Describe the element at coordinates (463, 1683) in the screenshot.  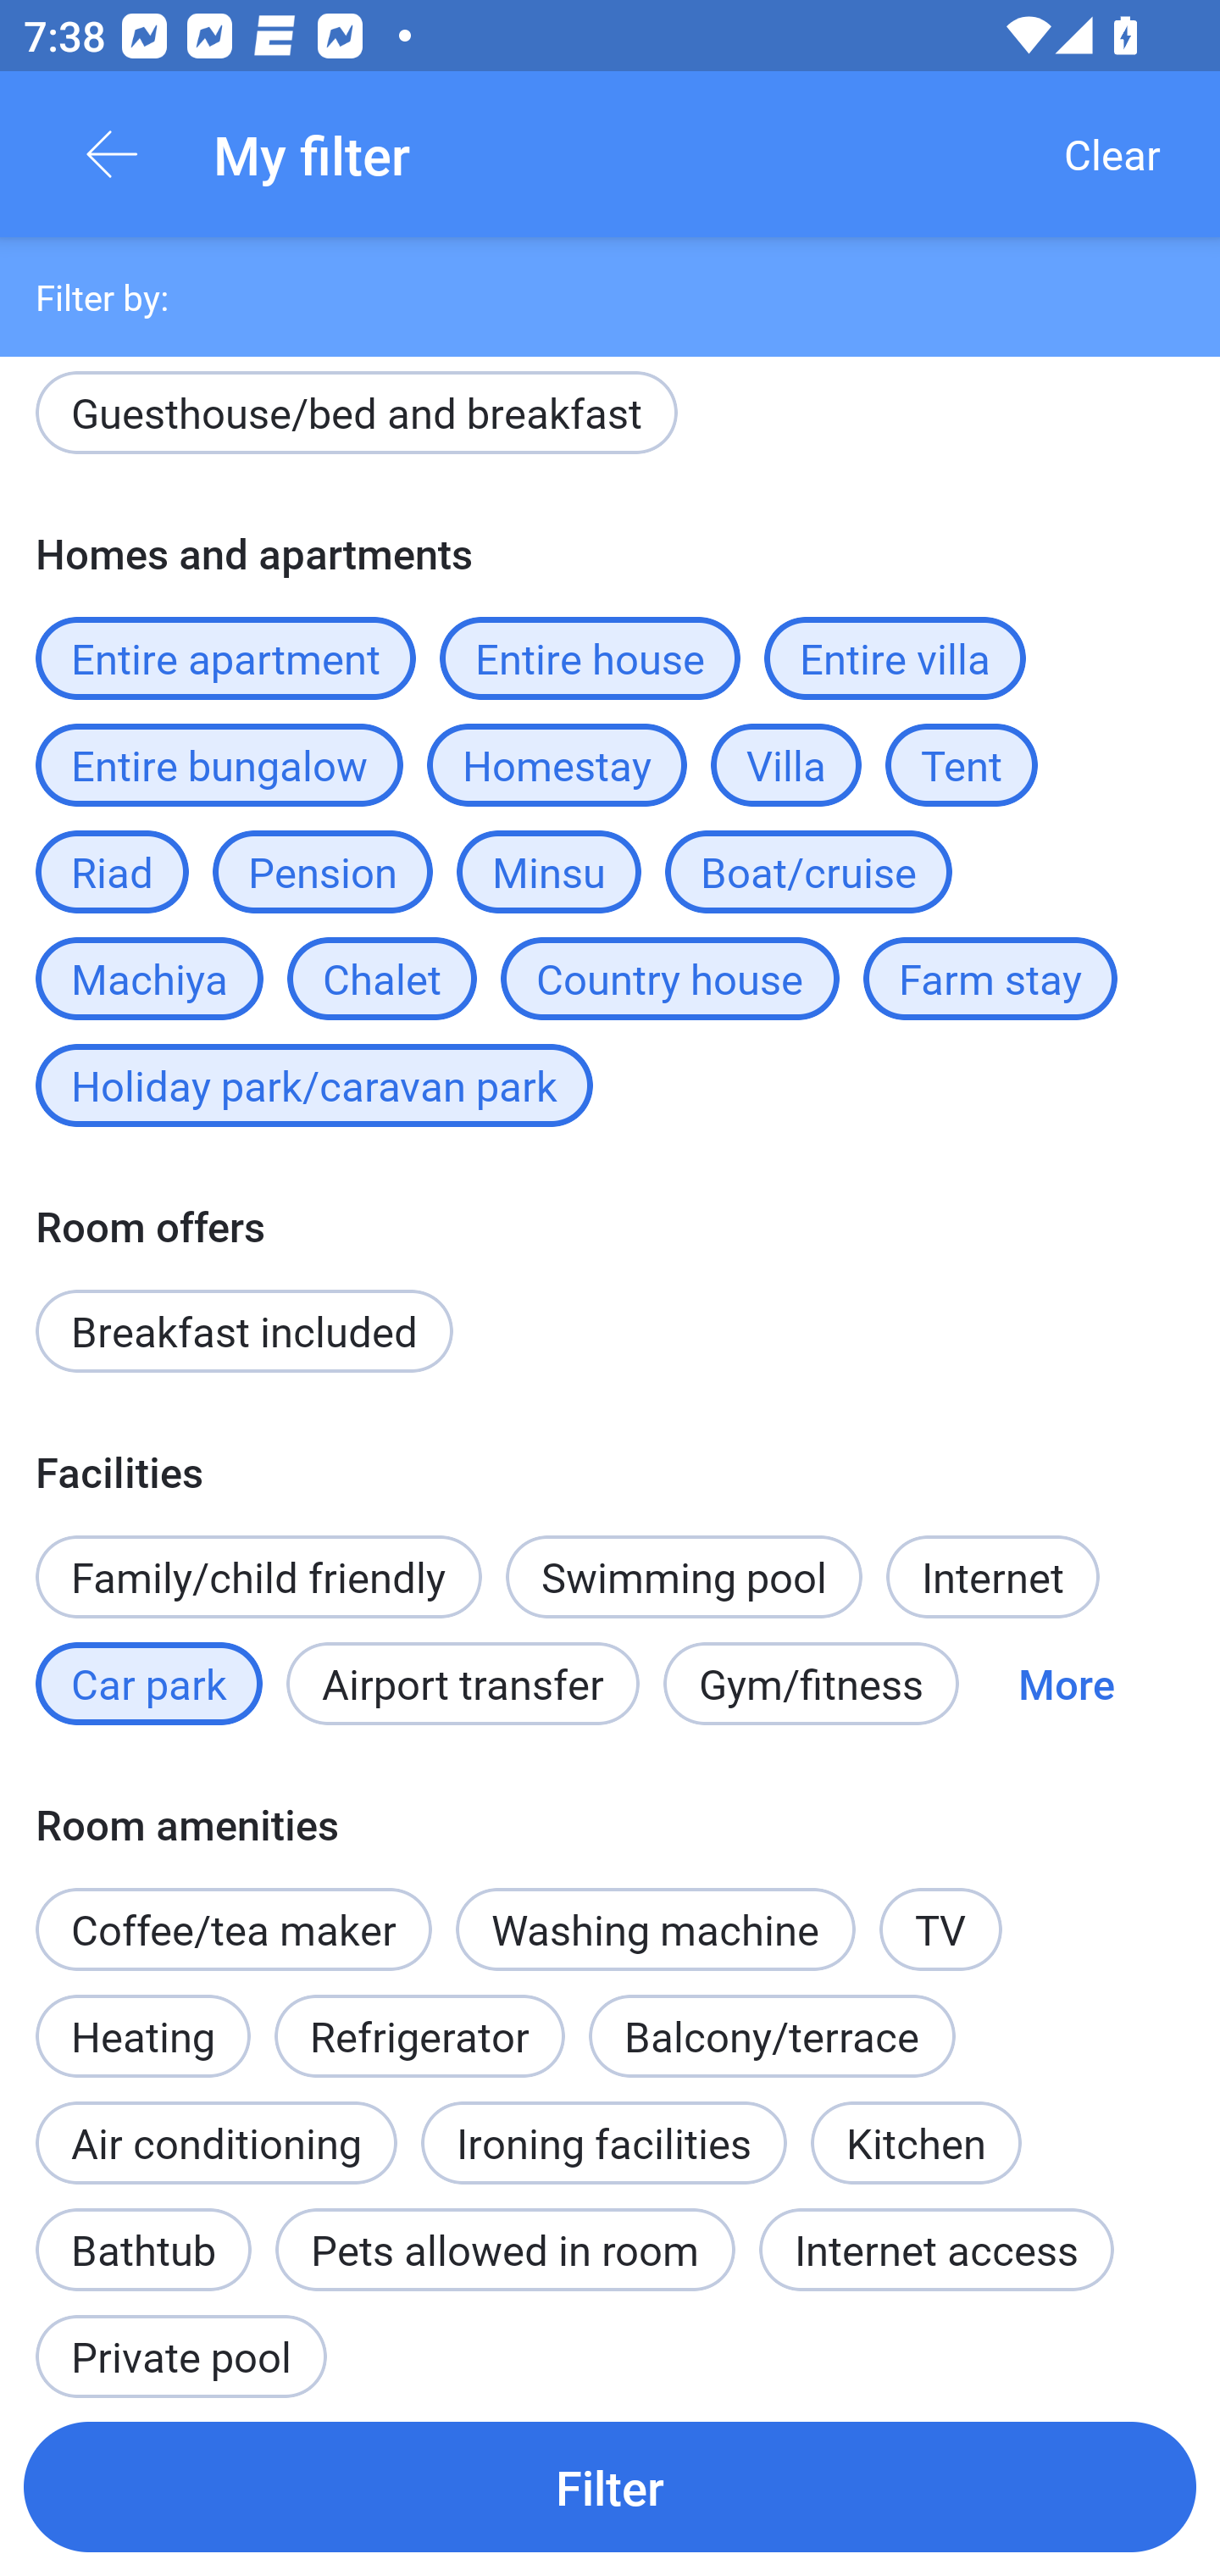
I see `Airport transfer` at that location.